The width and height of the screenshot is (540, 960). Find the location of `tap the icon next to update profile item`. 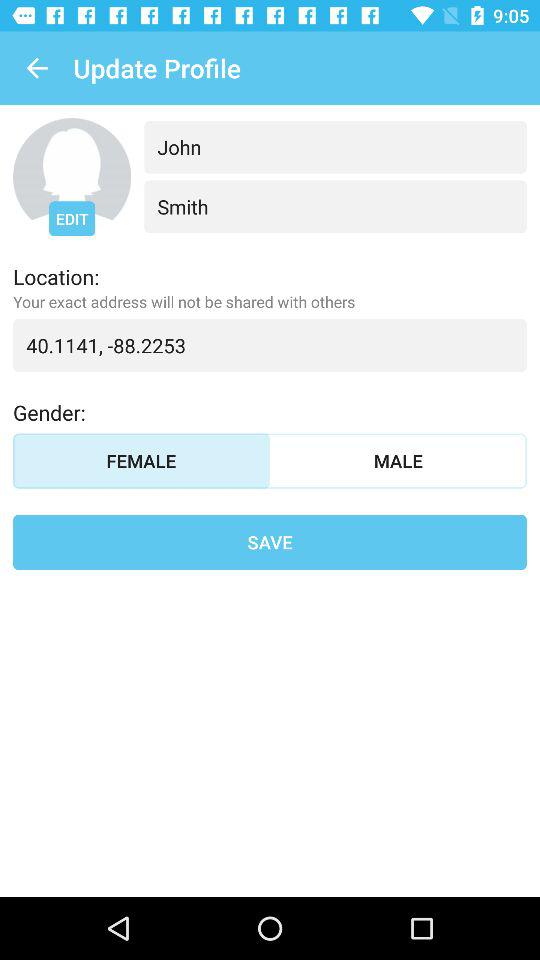

tap the icon next to update profile item is located at coordinates (36, 68).